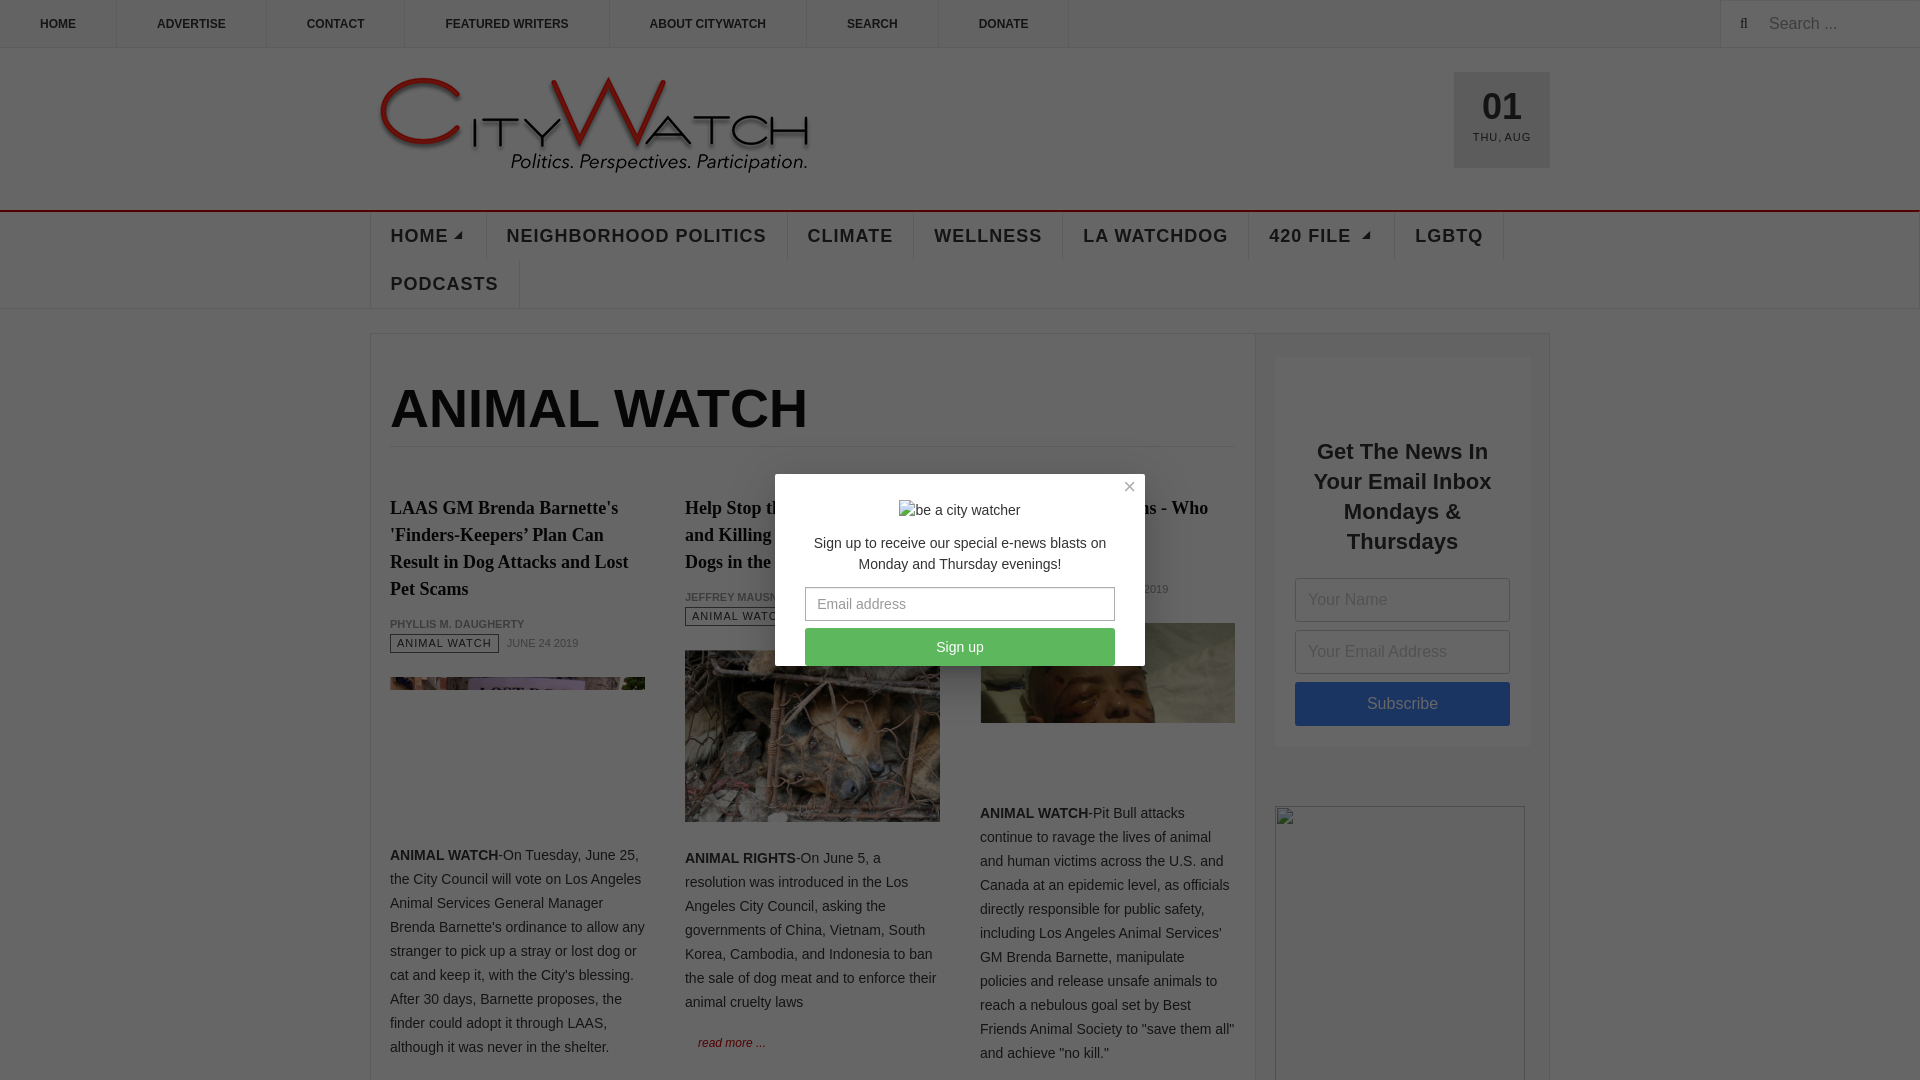 The height and width of the screenshot is (1080, 1920). Describe the element at coordinates (1093, 521) in the screenshot. I see `Pit Bull Attack Victims - Who Speaks for Them?` at that location.